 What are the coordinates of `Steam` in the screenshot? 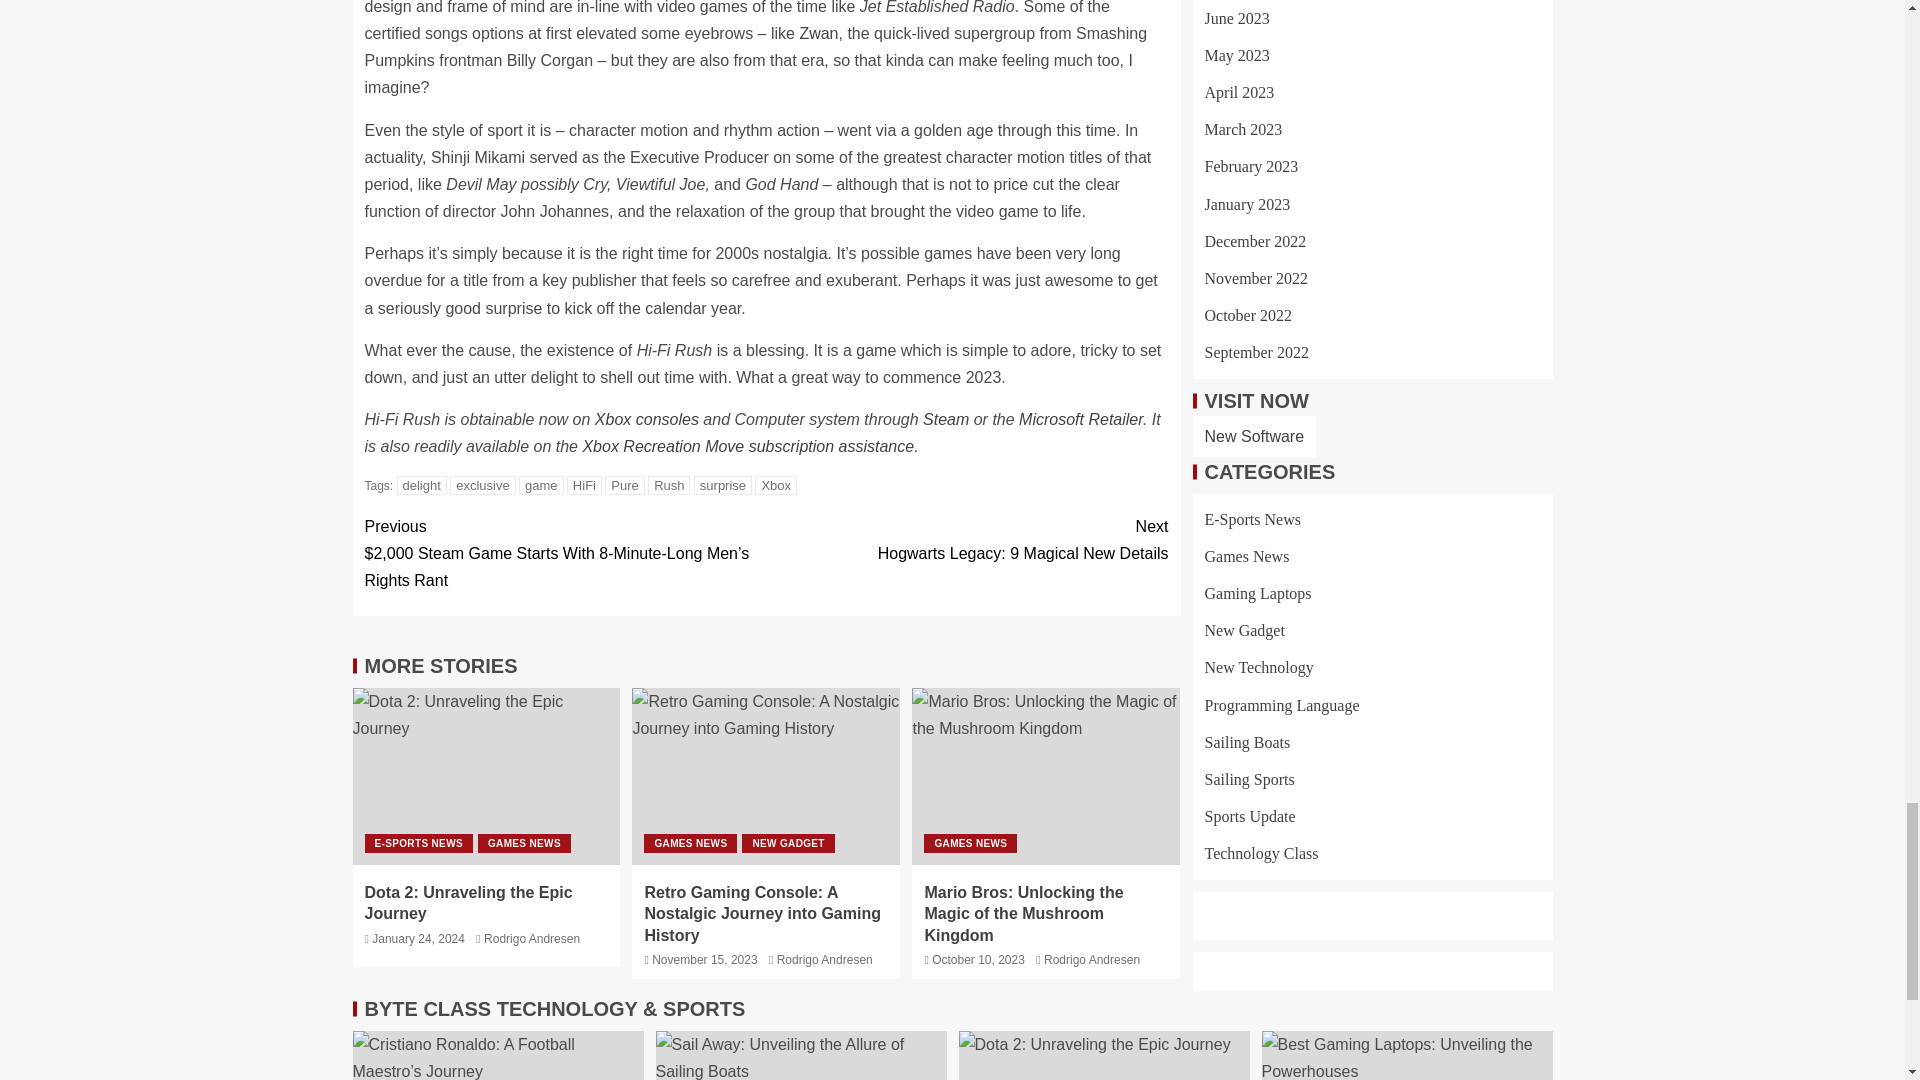 It's located at (946, 419).